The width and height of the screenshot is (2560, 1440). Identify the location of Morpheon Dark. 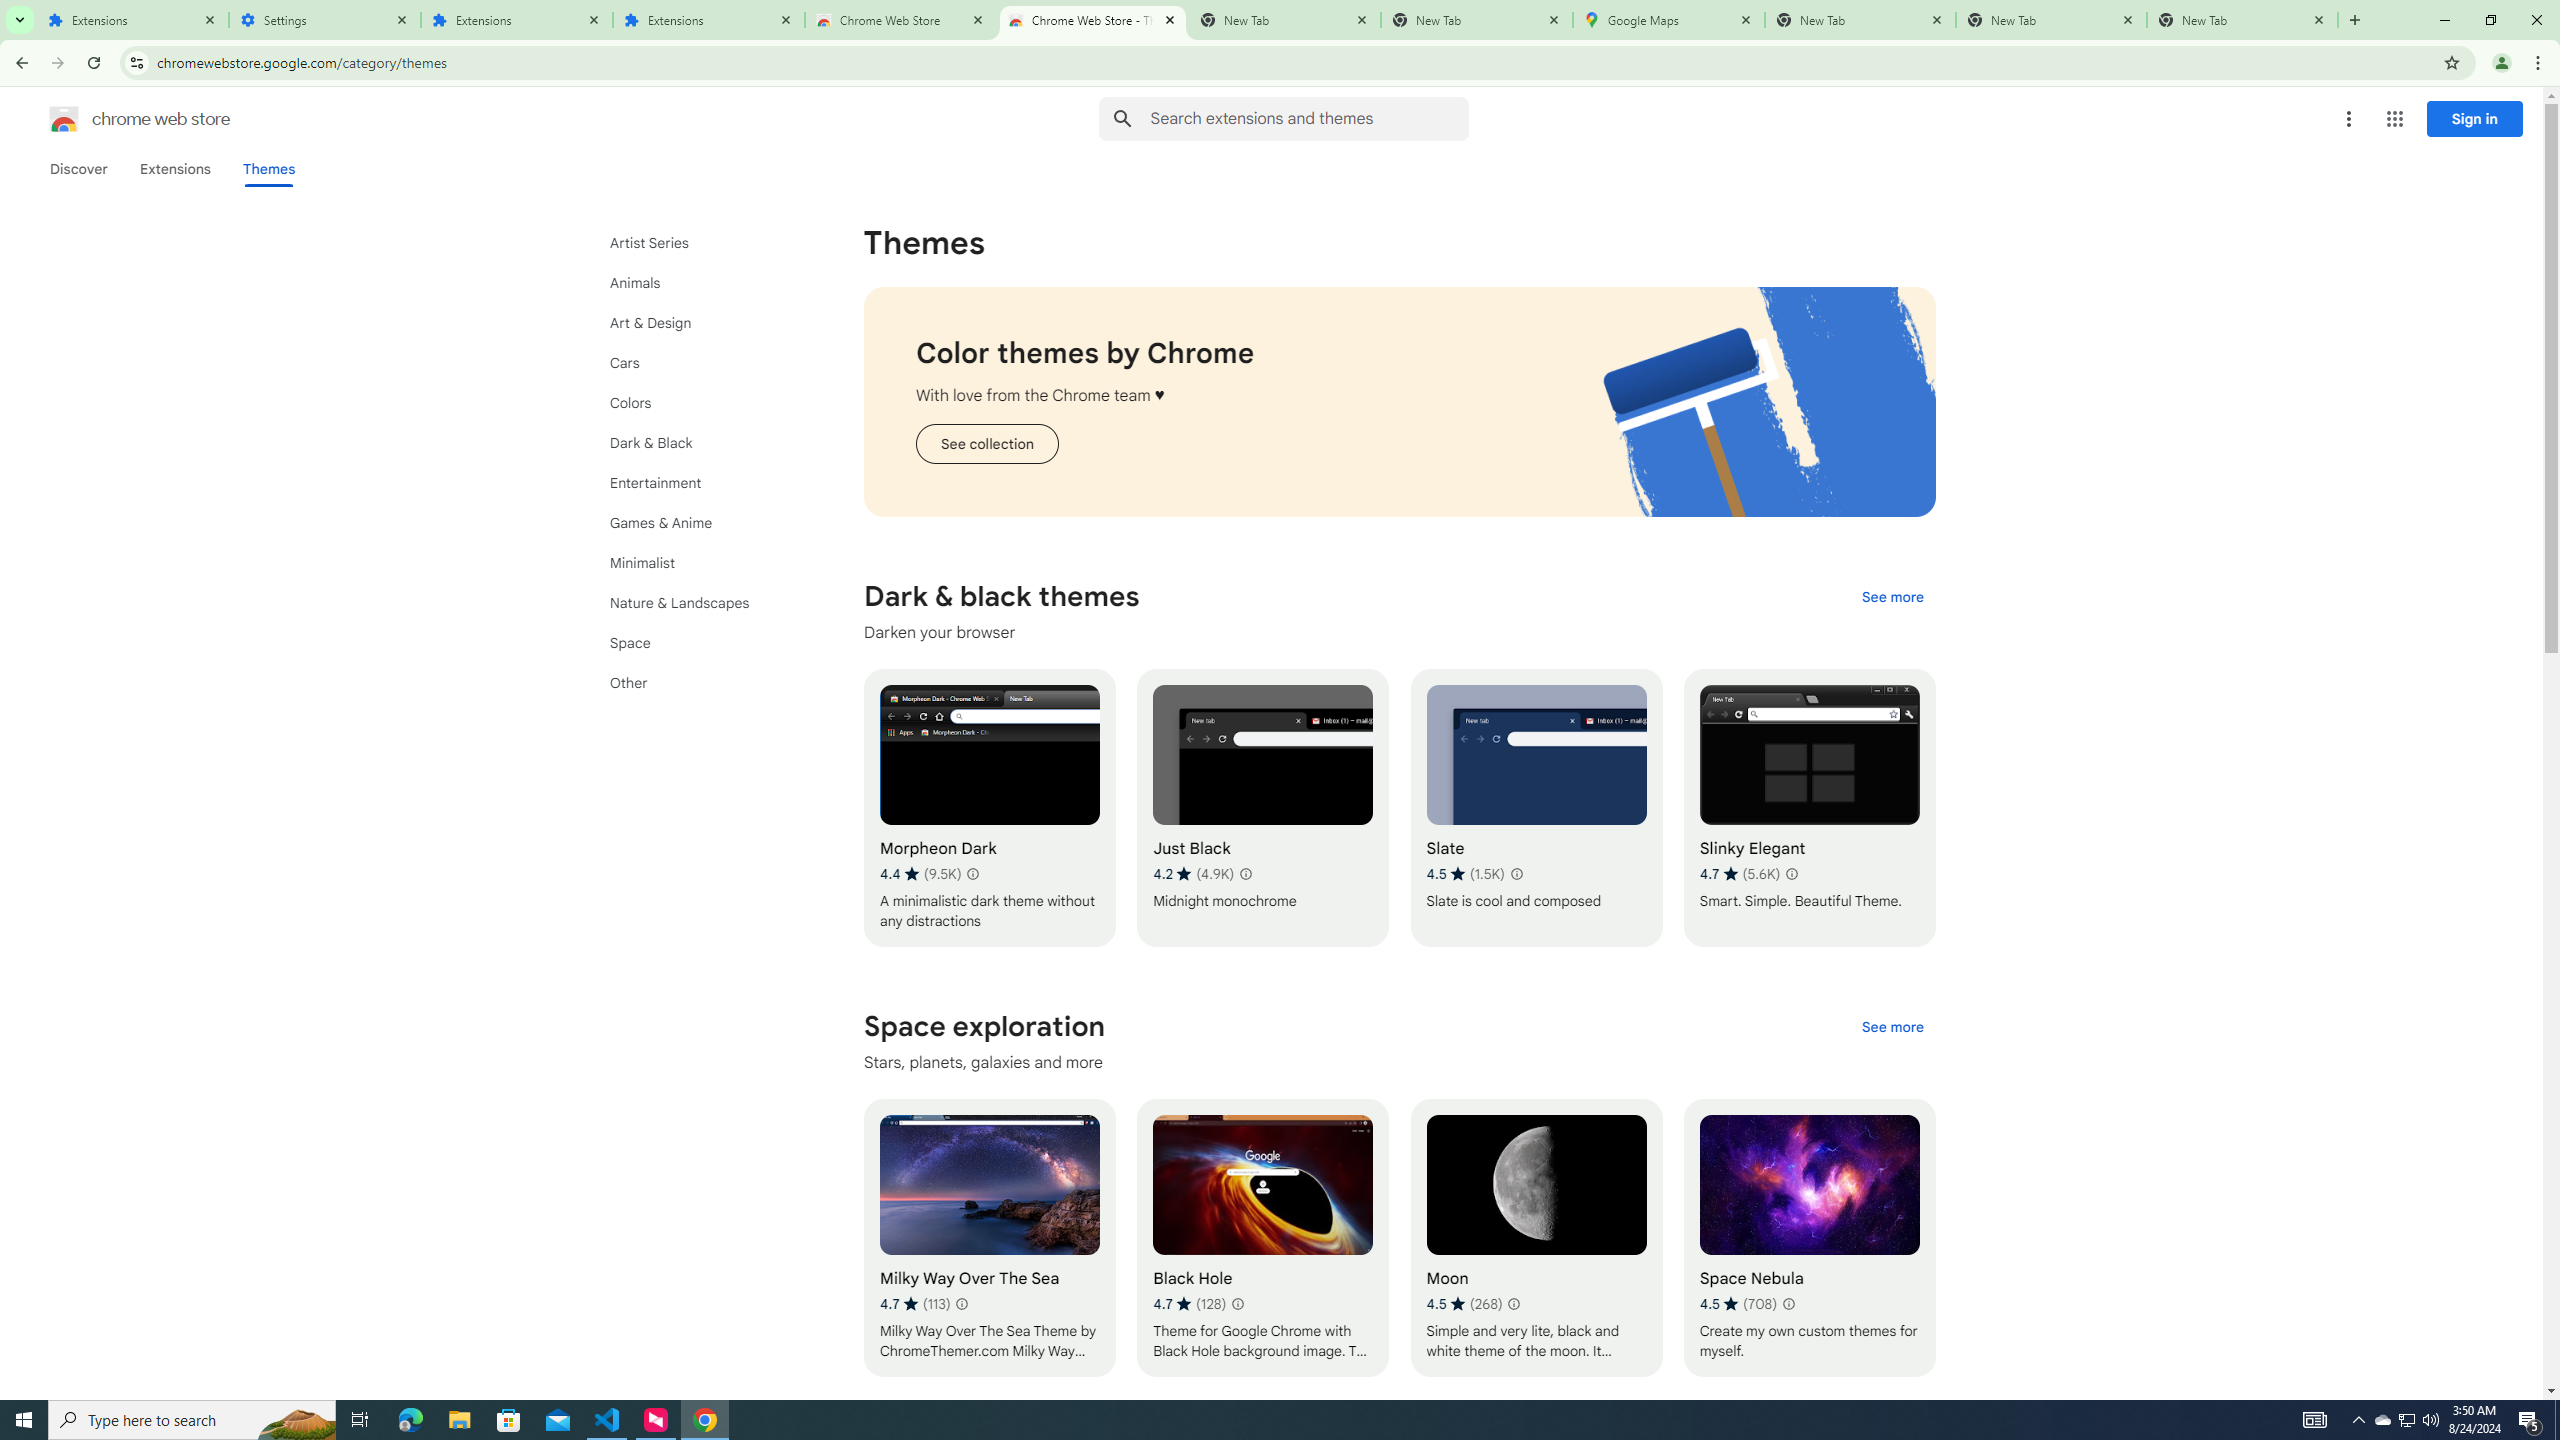
(989, 808).